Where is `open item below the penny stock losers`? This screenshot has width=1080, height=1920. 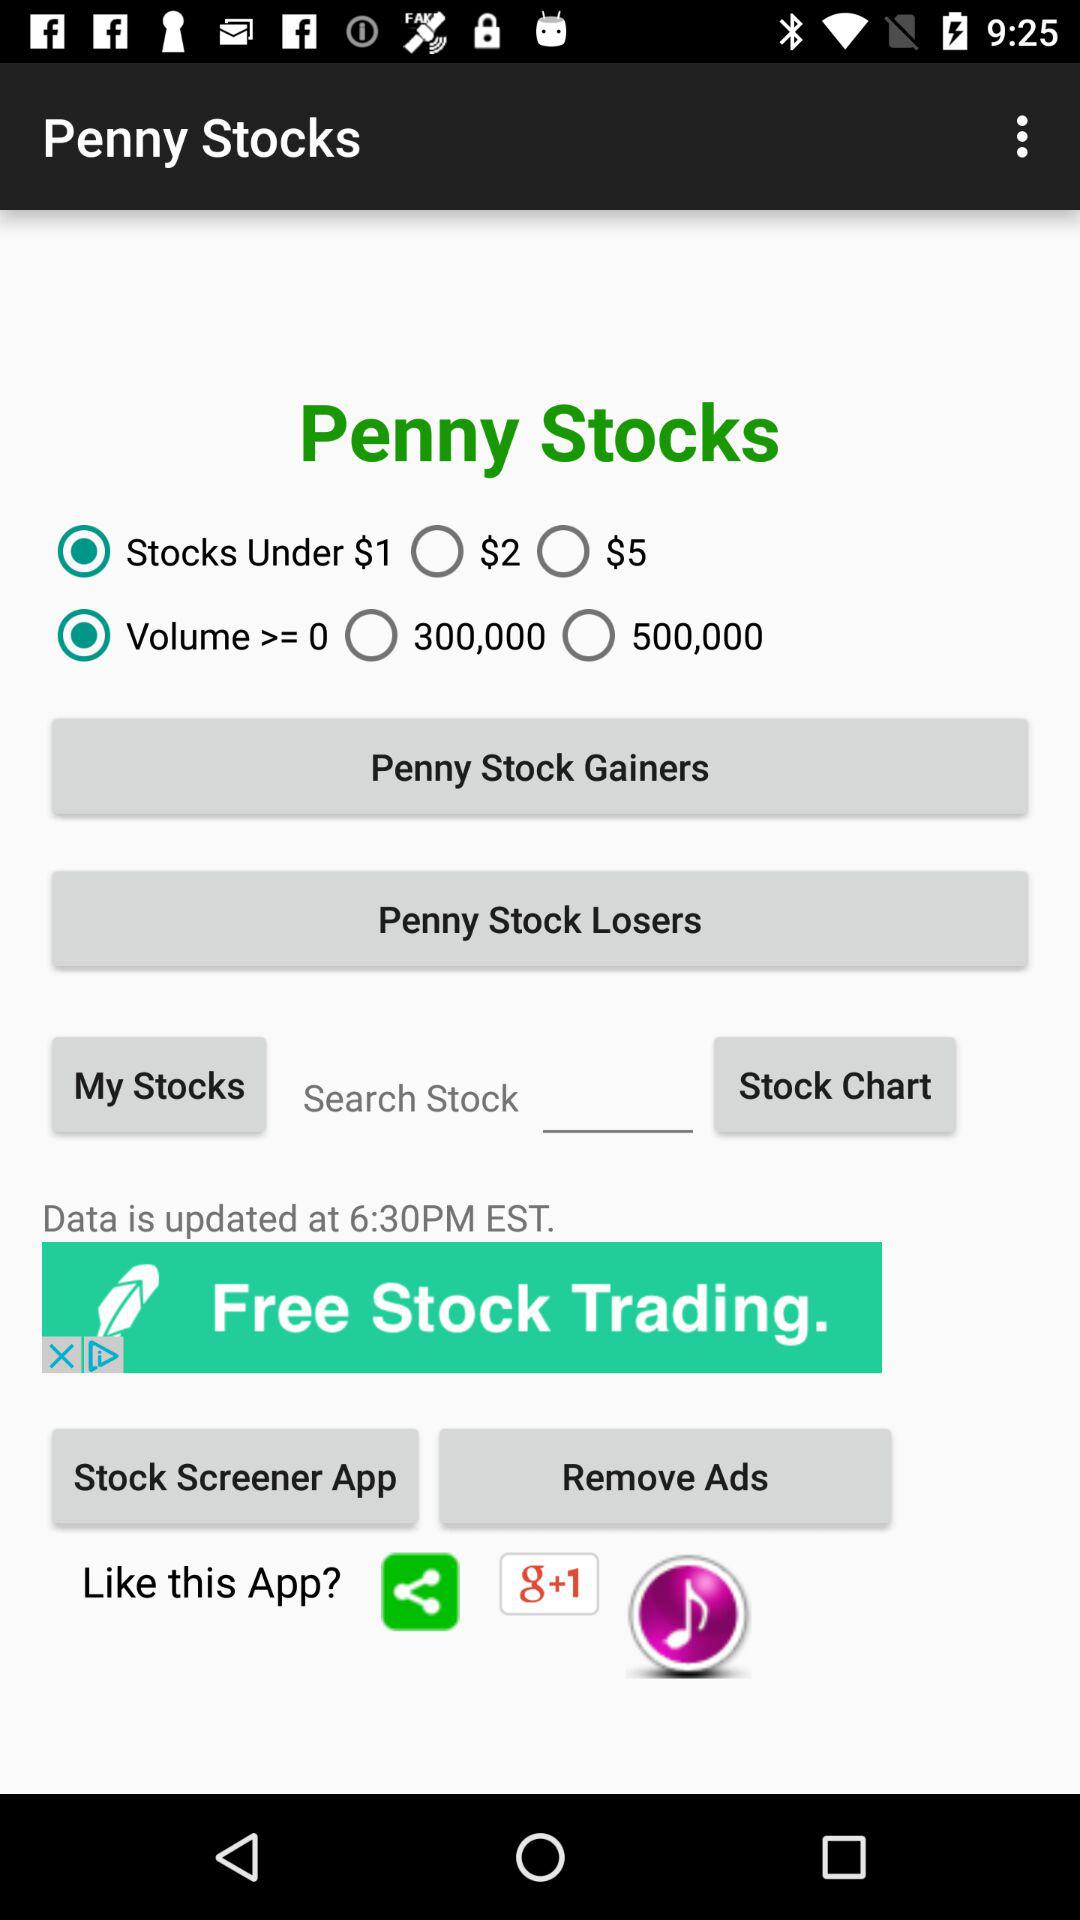
open item below the penny stock losers is located at coordinates (159, 1084).